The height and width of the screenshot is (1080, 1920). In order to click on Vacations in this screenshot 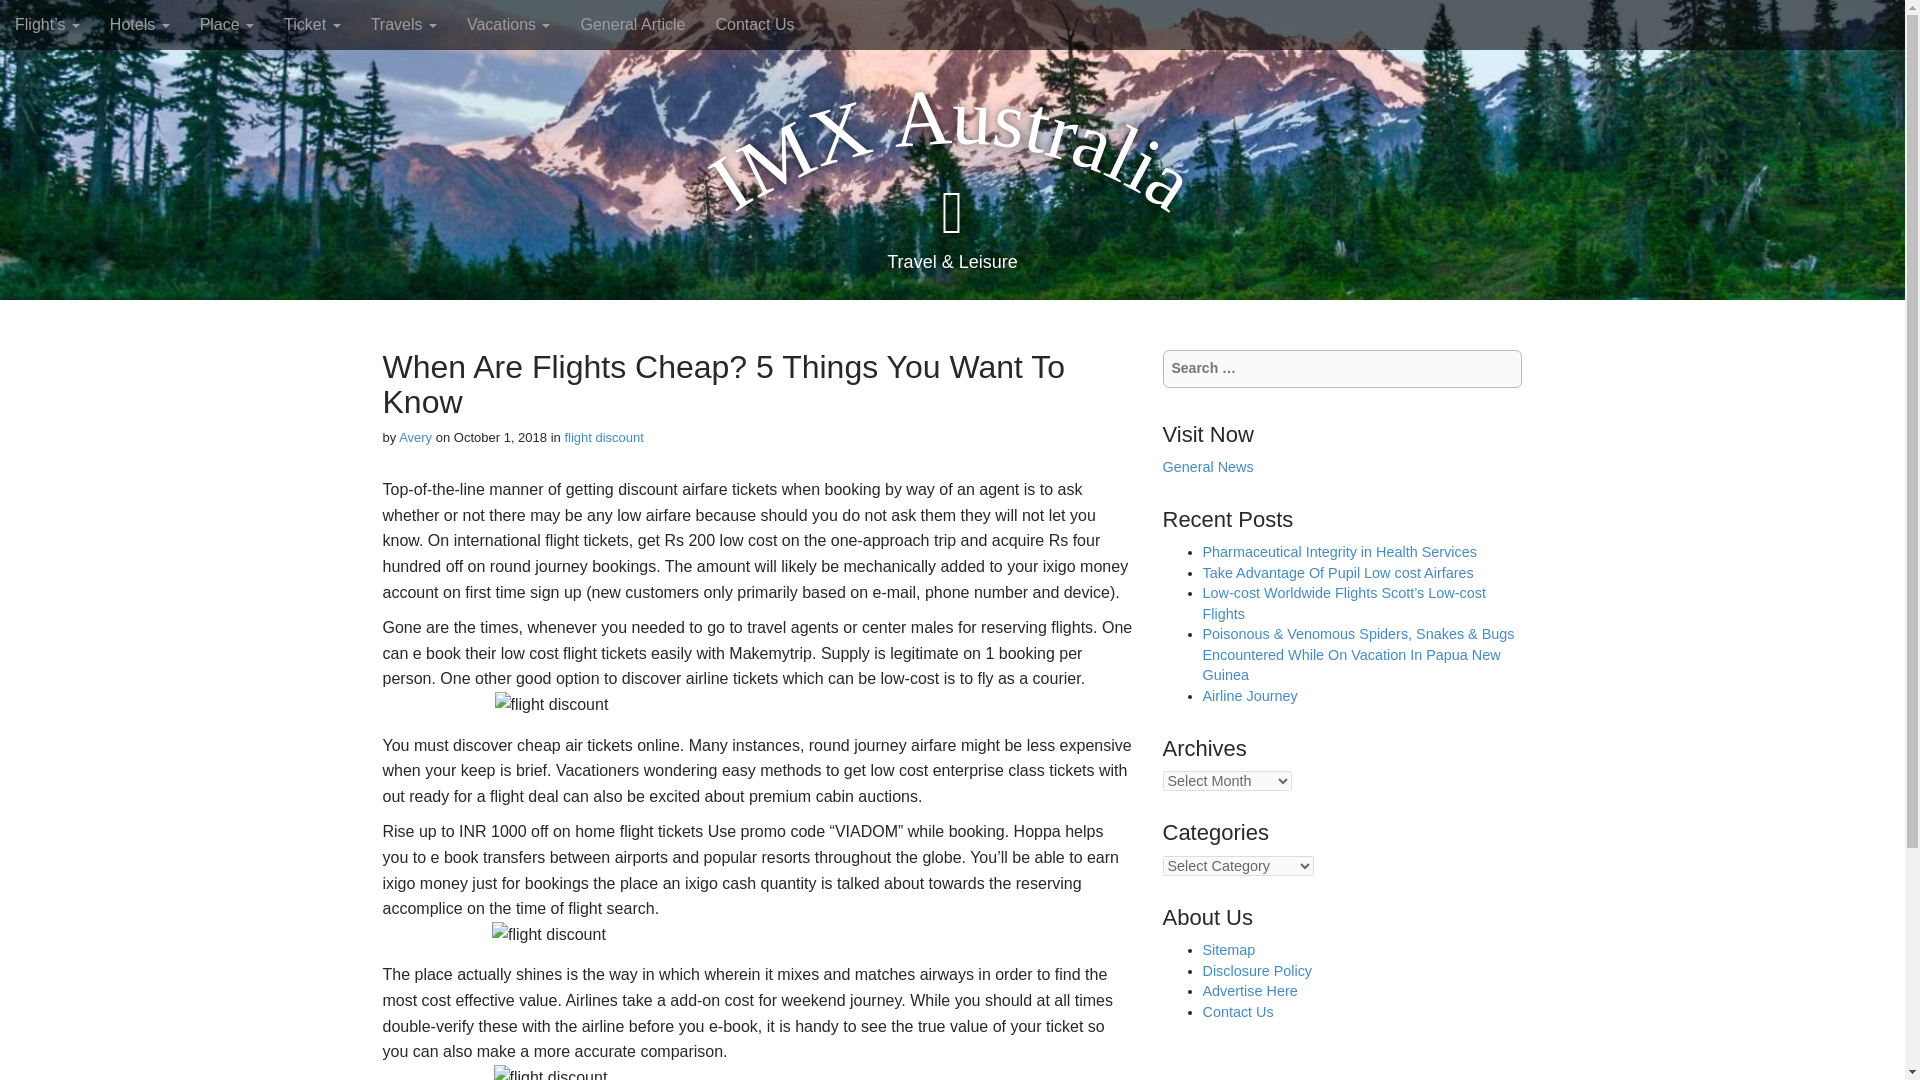, I will do `click(508, 24)`.